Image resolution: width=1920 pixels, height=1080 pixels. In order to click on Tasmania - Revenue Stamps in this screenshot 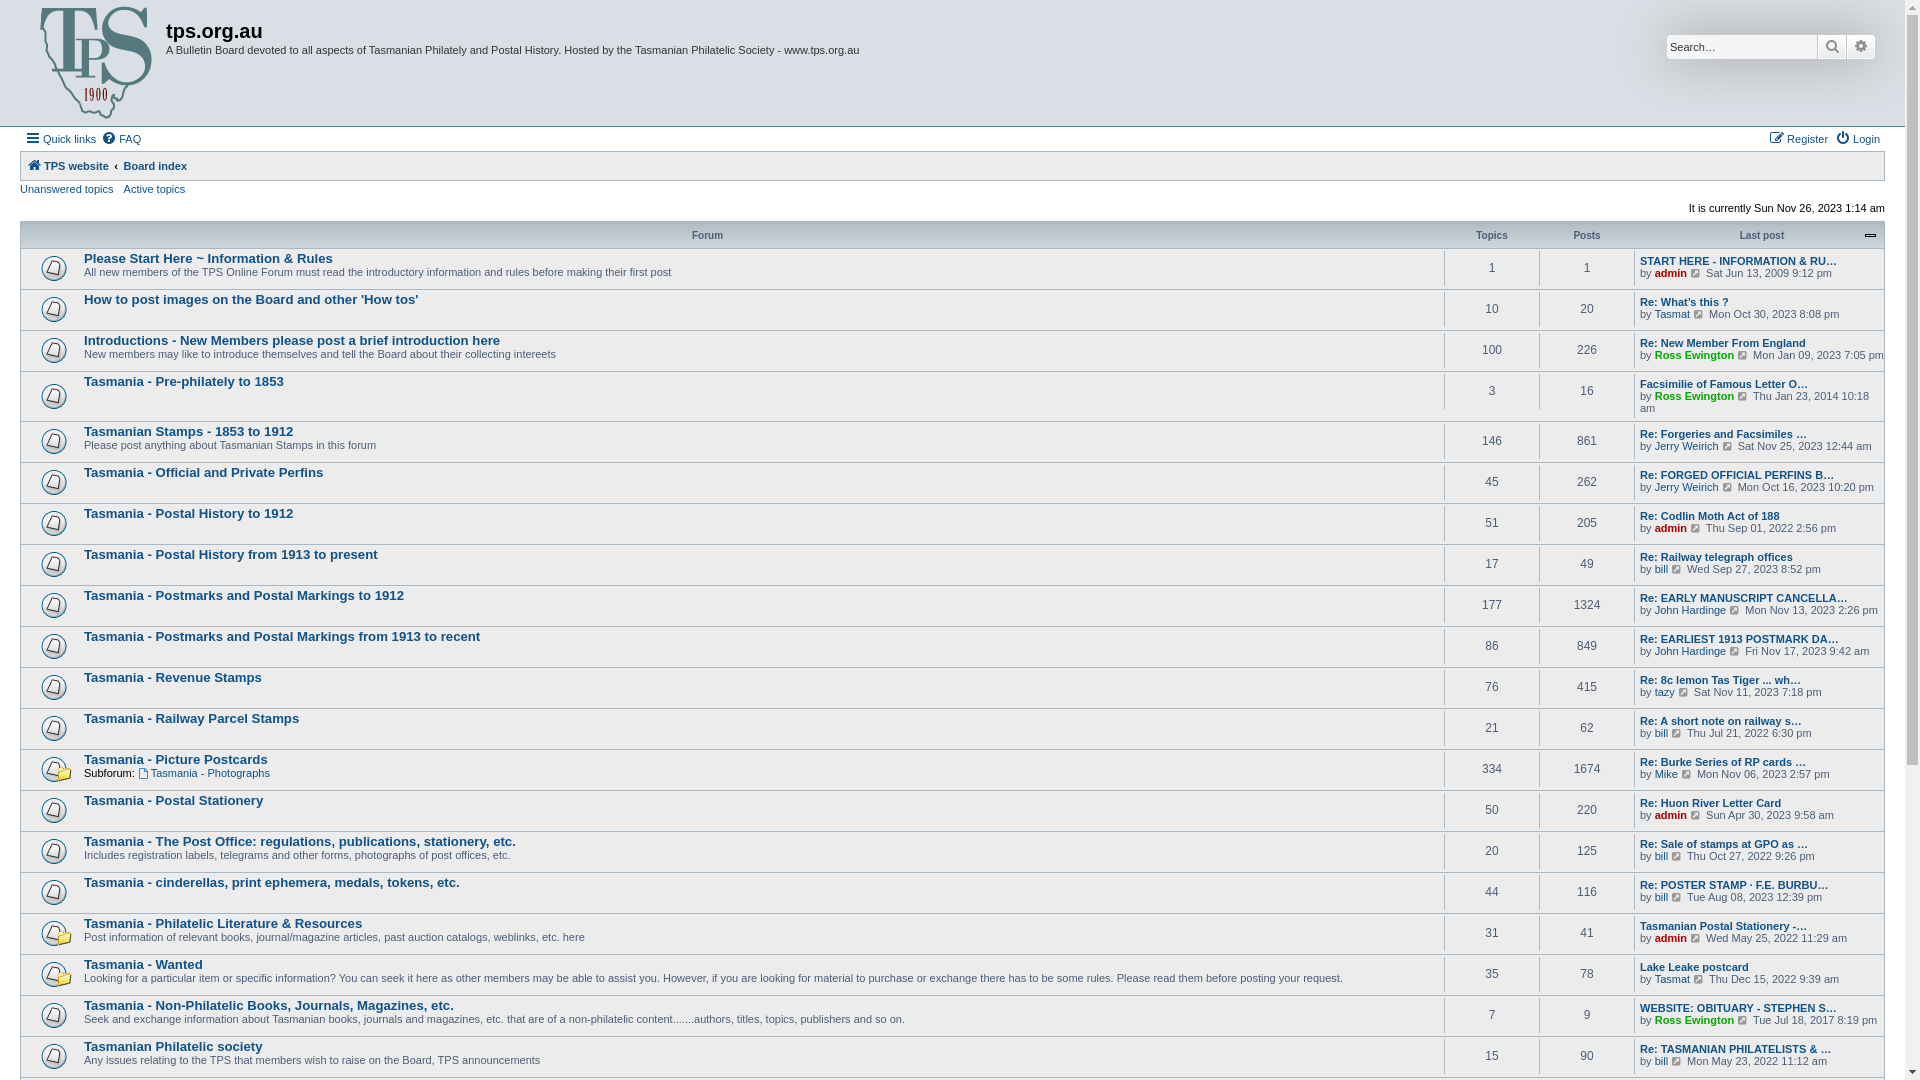, I will do `click(173, 678)`.